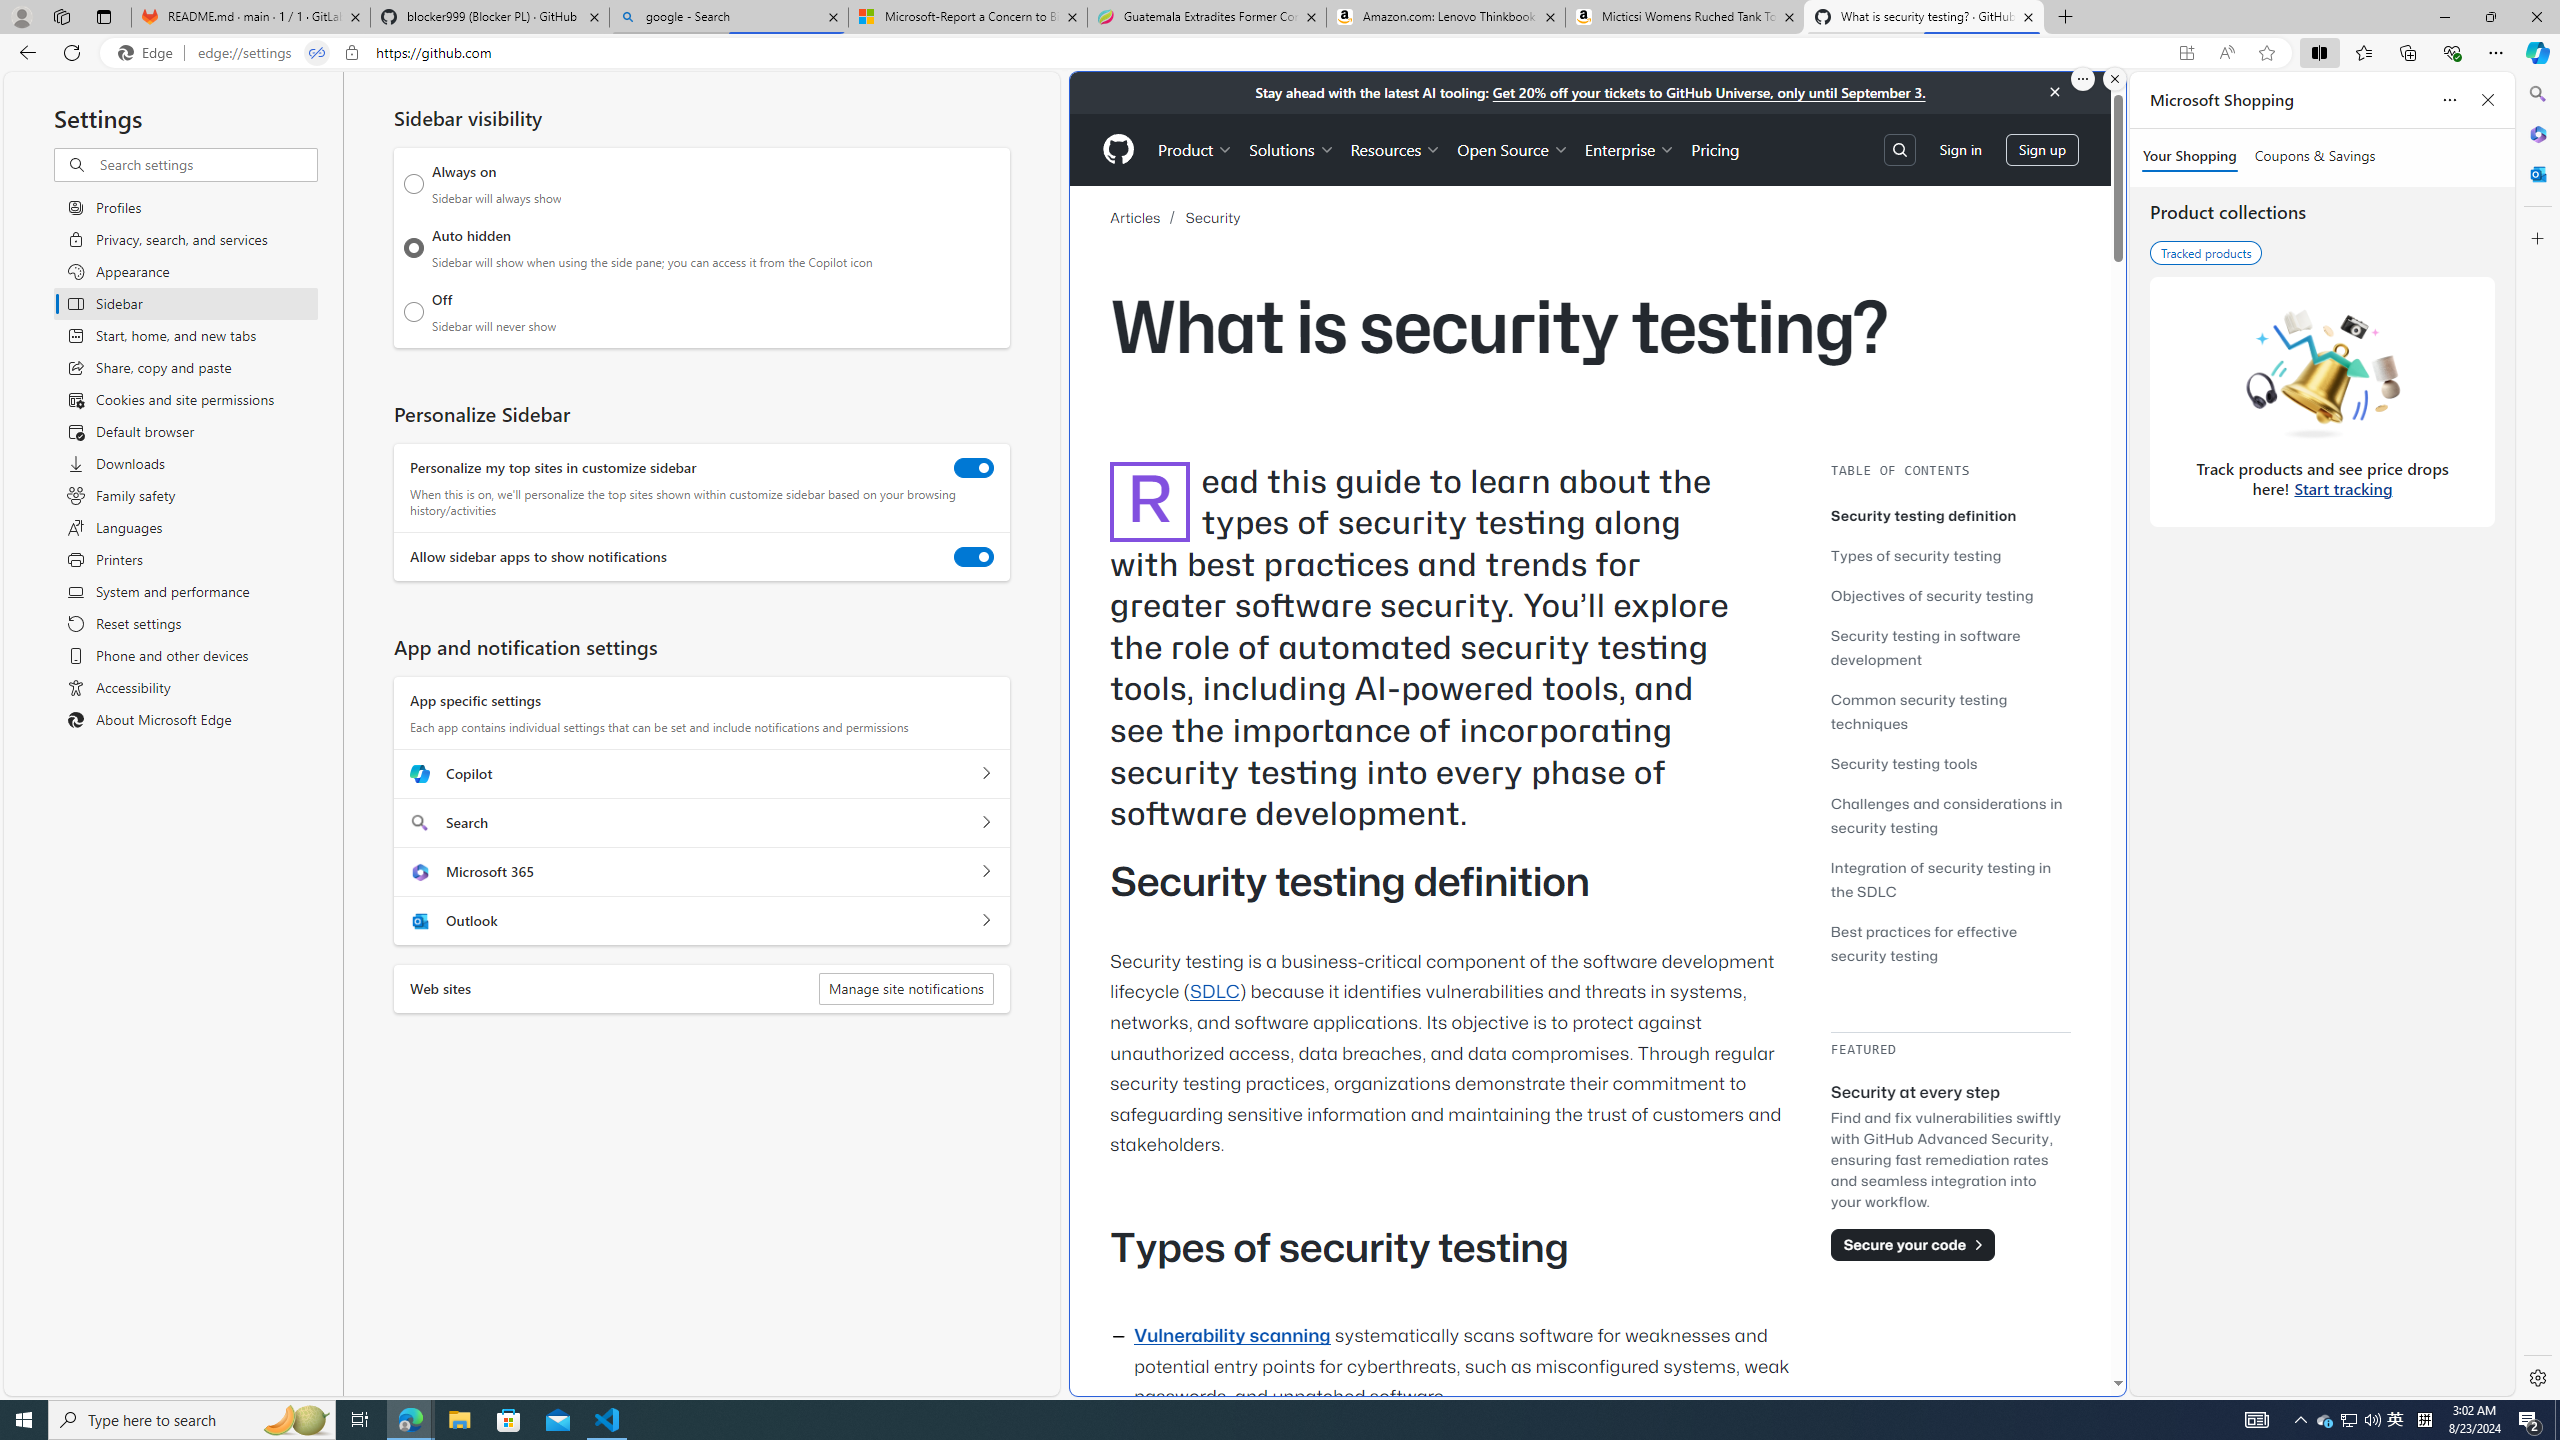 This screenshot has width=2560, height=1440. I want to click on Open Source, so click(1512, 149).